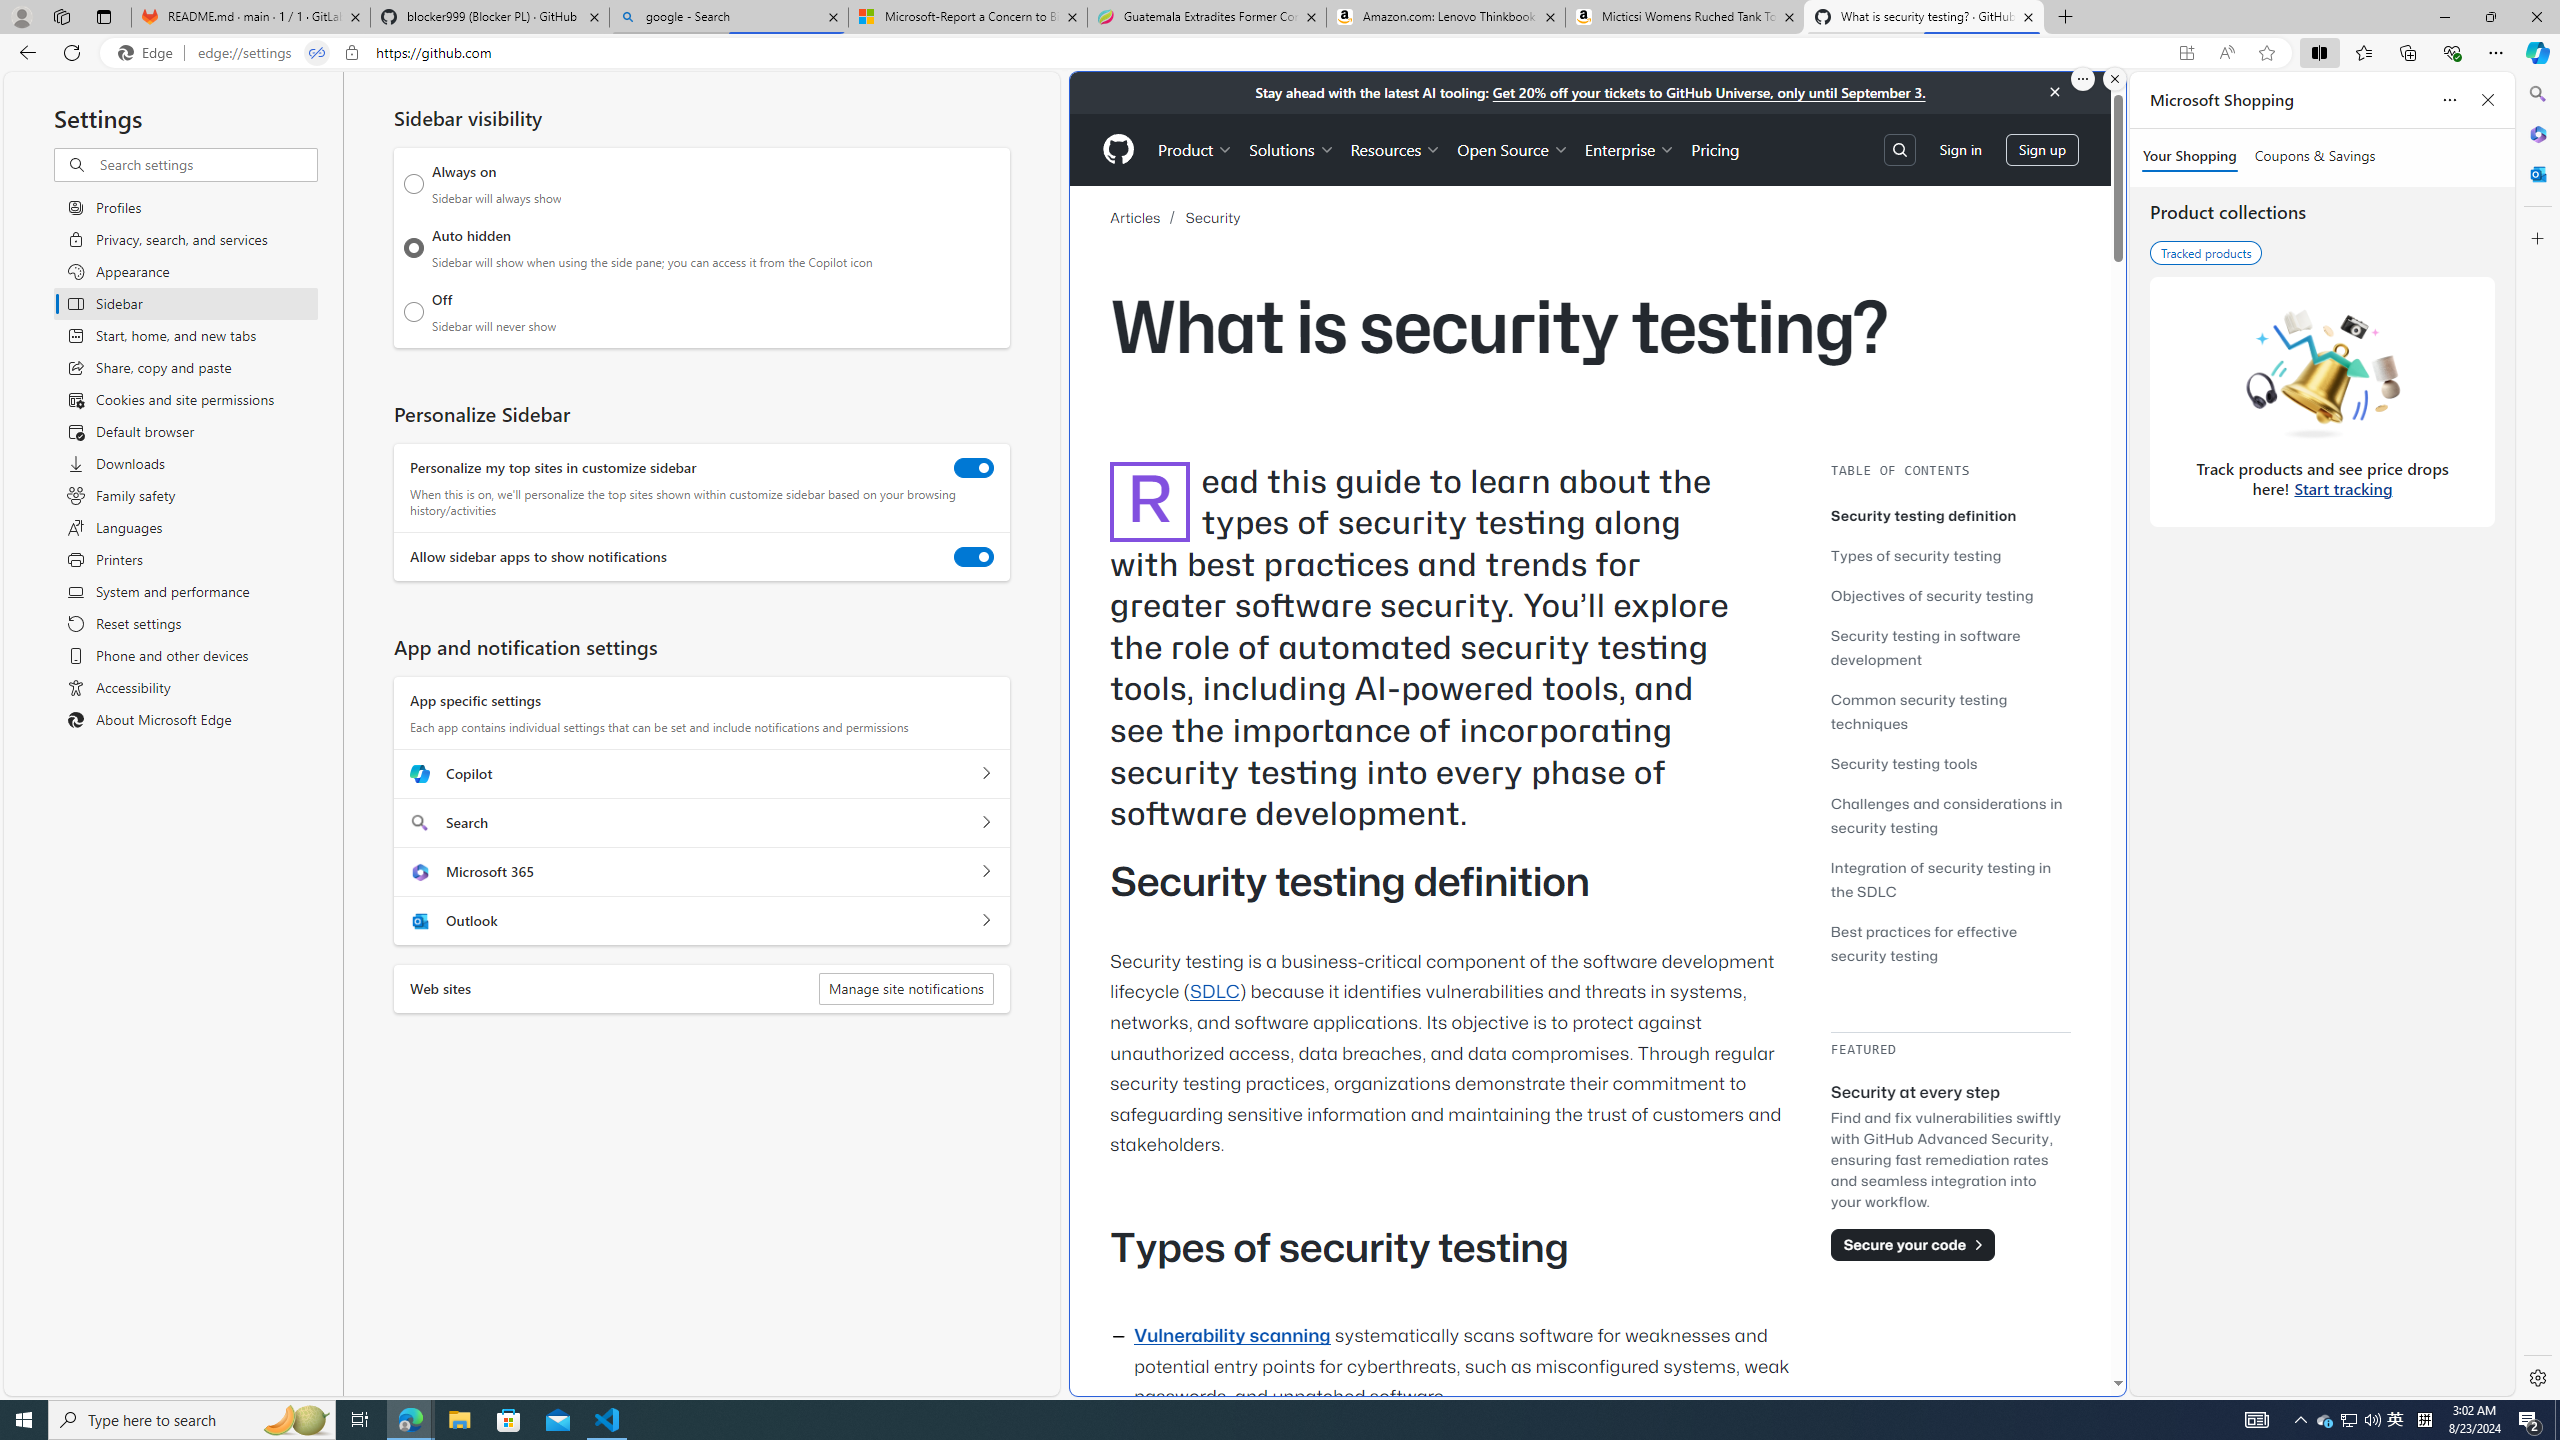 This screenshot has width=2560, height=1440. I want to click on Open Source, so click(1512, 149).